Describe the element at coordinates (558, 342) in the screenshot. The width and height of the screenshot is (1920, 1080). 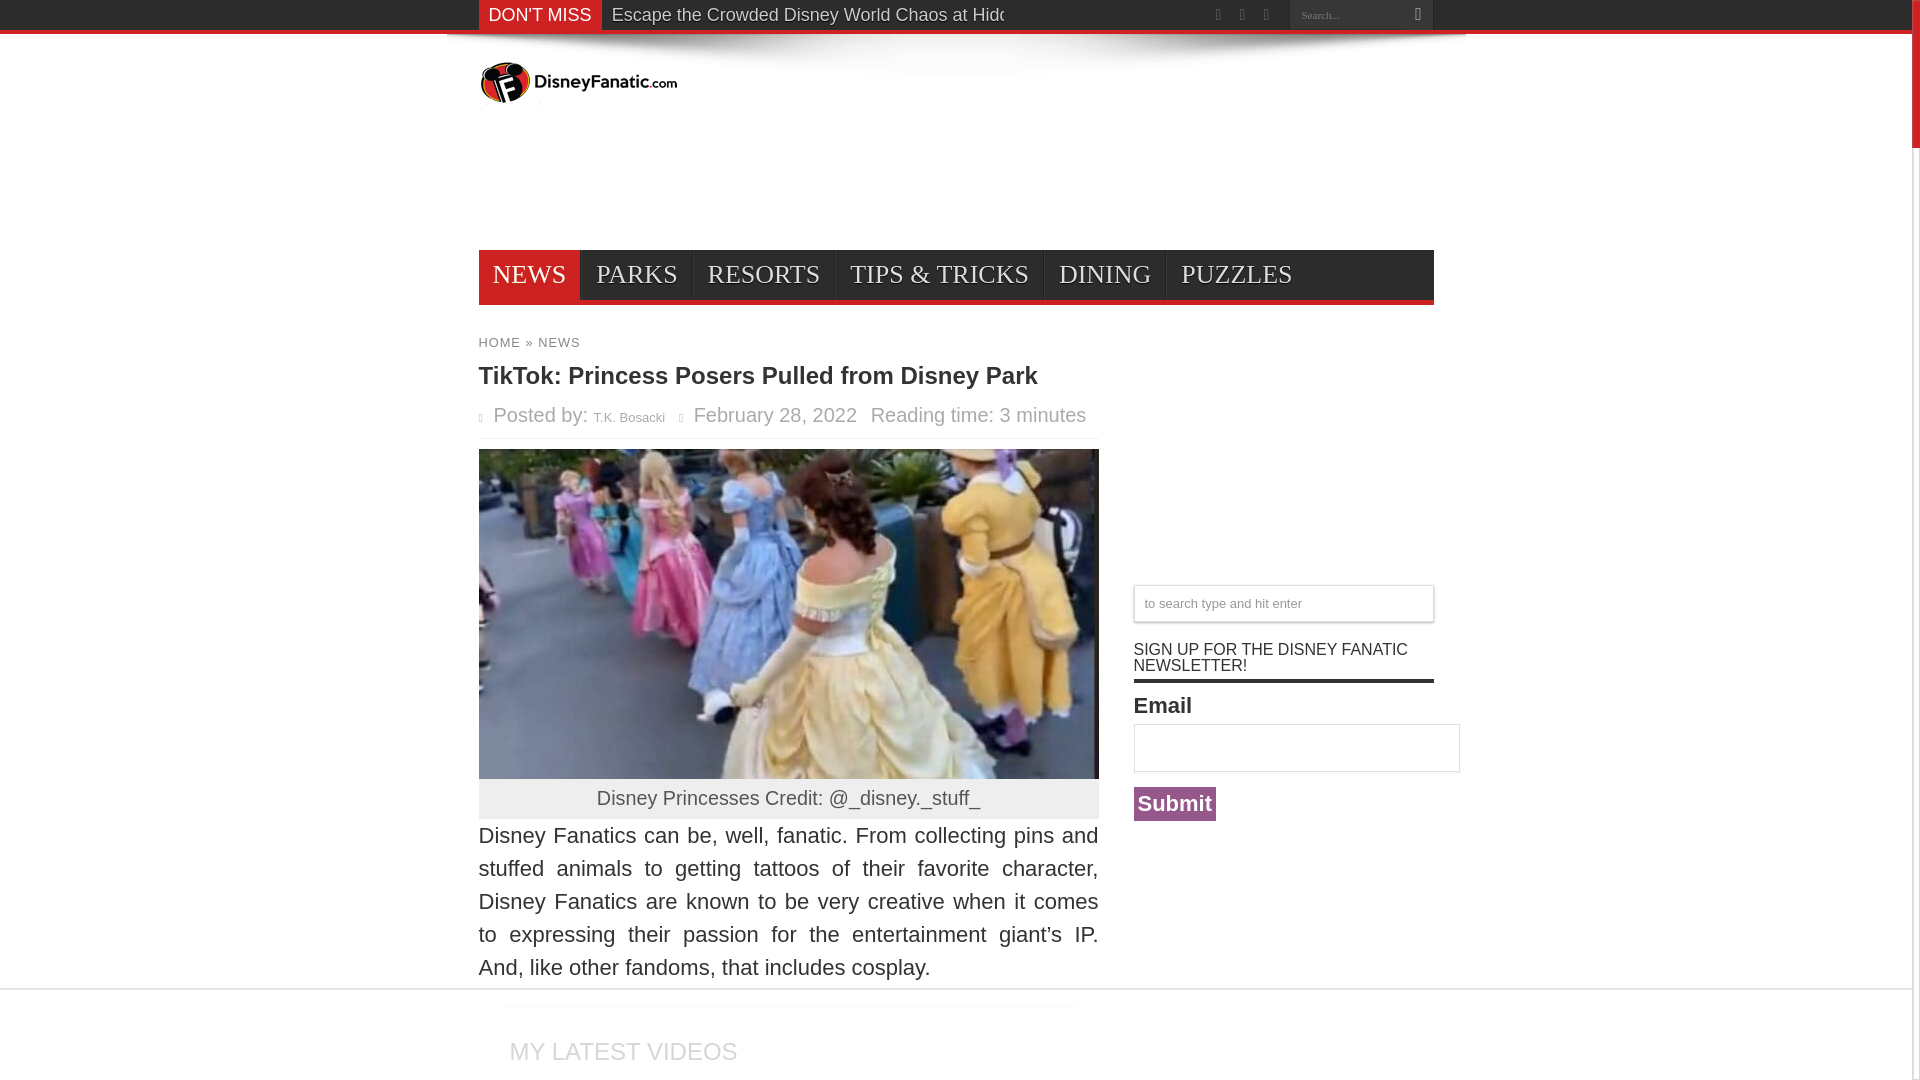
I see `NEWS` at that location.